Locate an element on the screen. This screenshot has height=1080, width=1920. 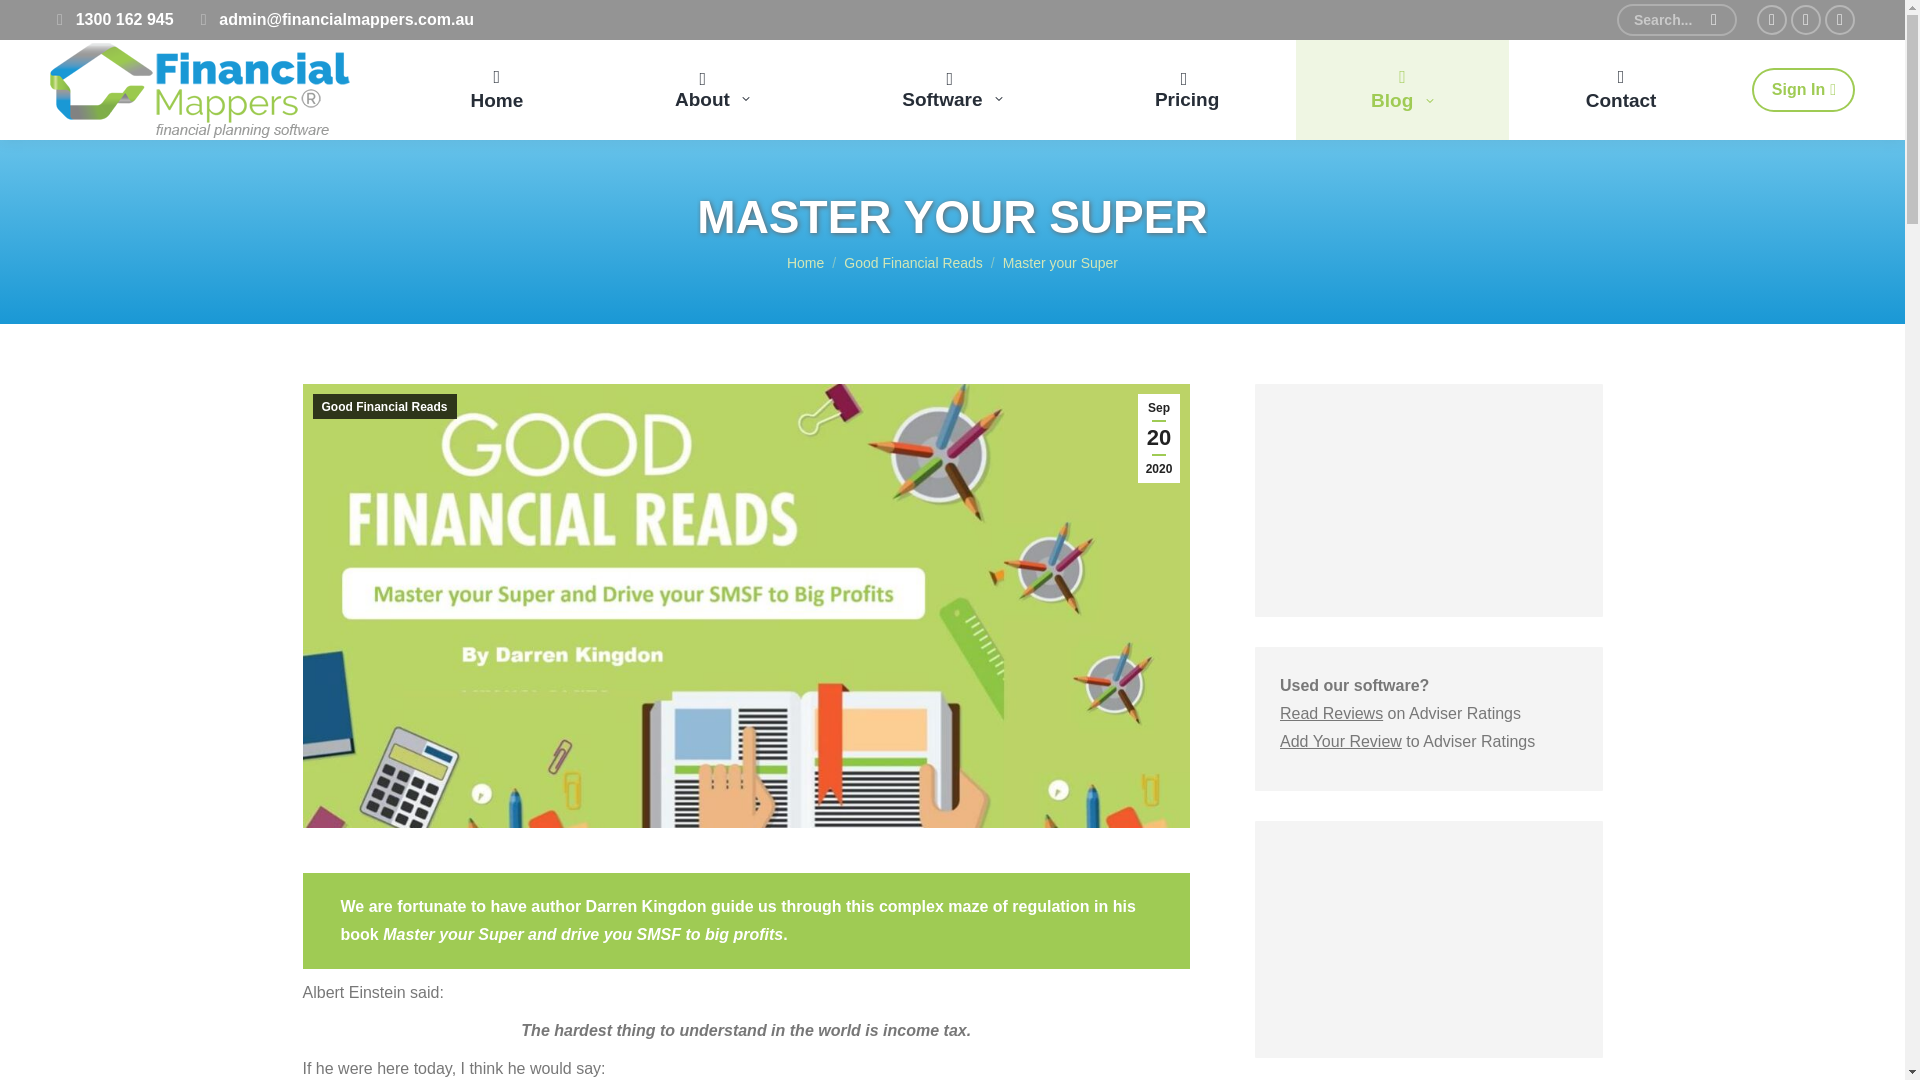
1300 162 945 is located at coordinates (112, 20).